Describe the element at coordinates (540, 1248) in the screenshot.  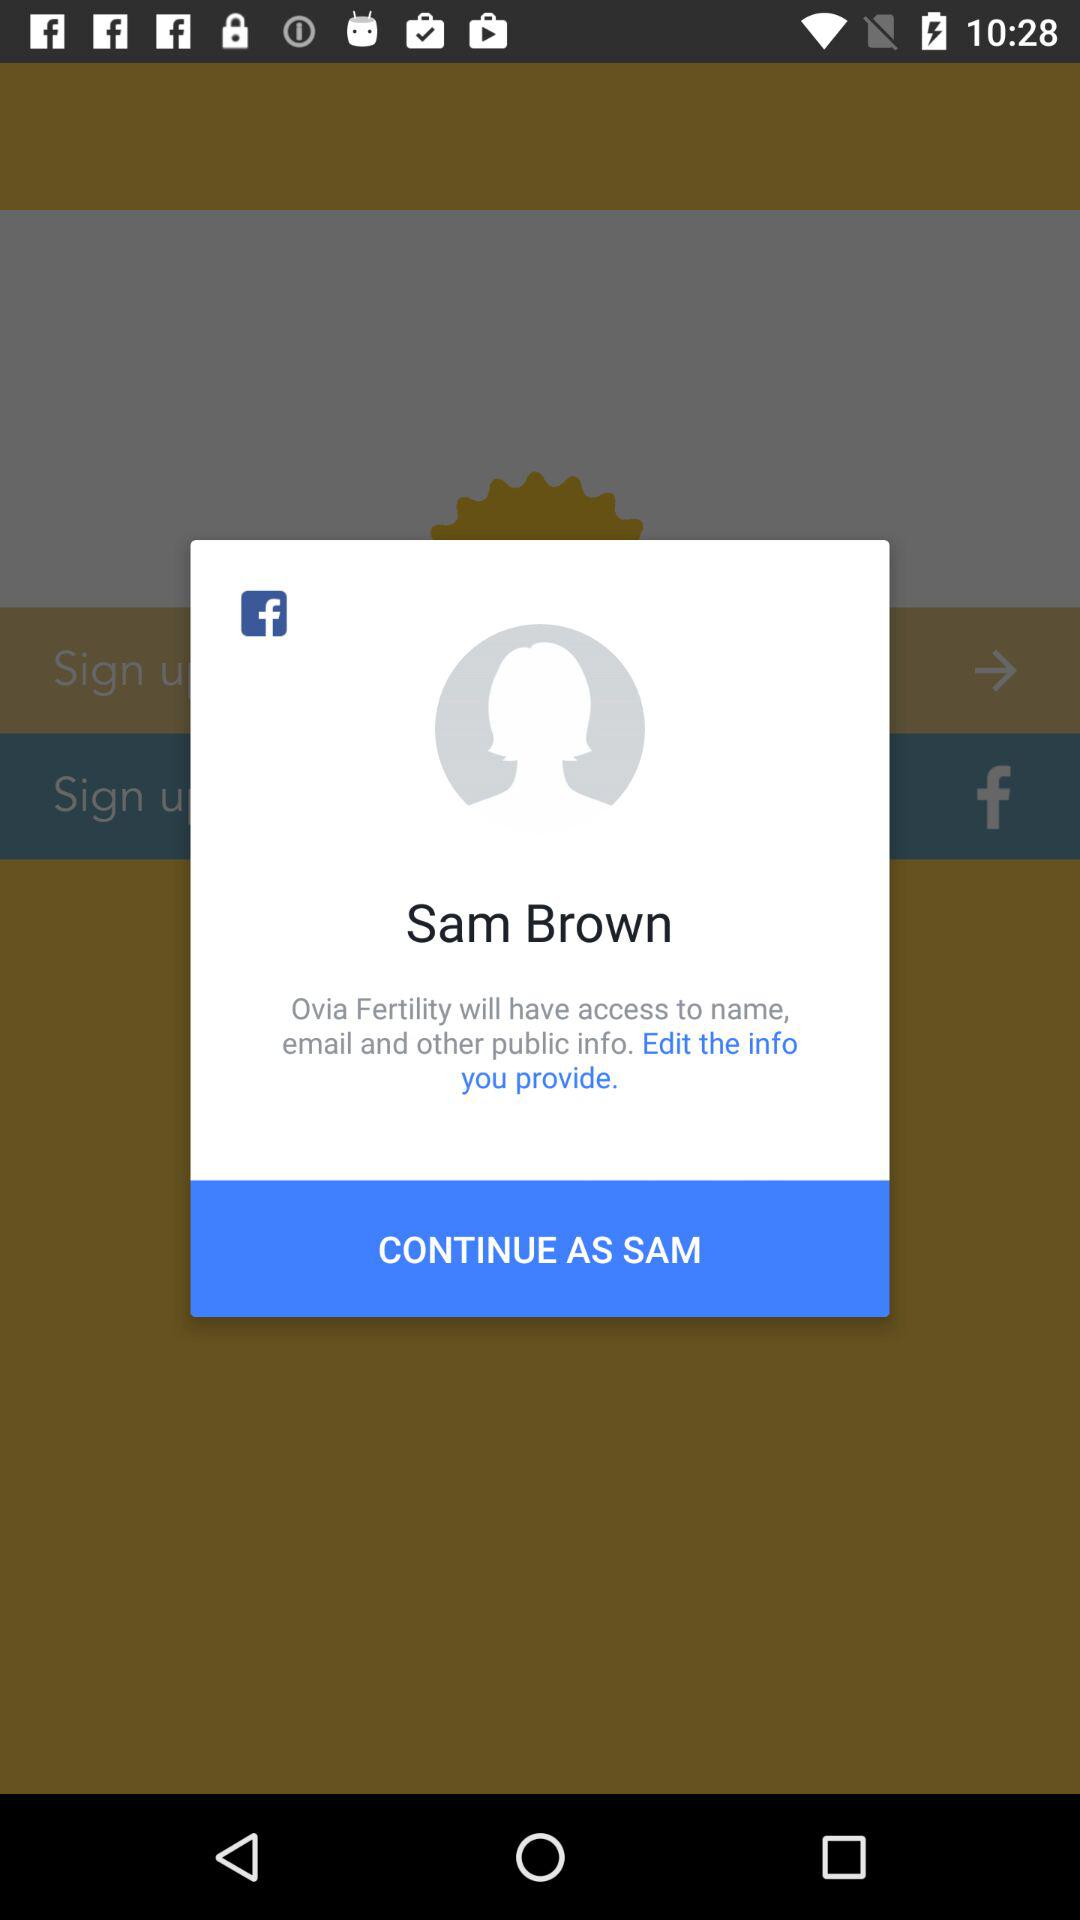
I see `open icon below the ovia fertility will item` at that location.